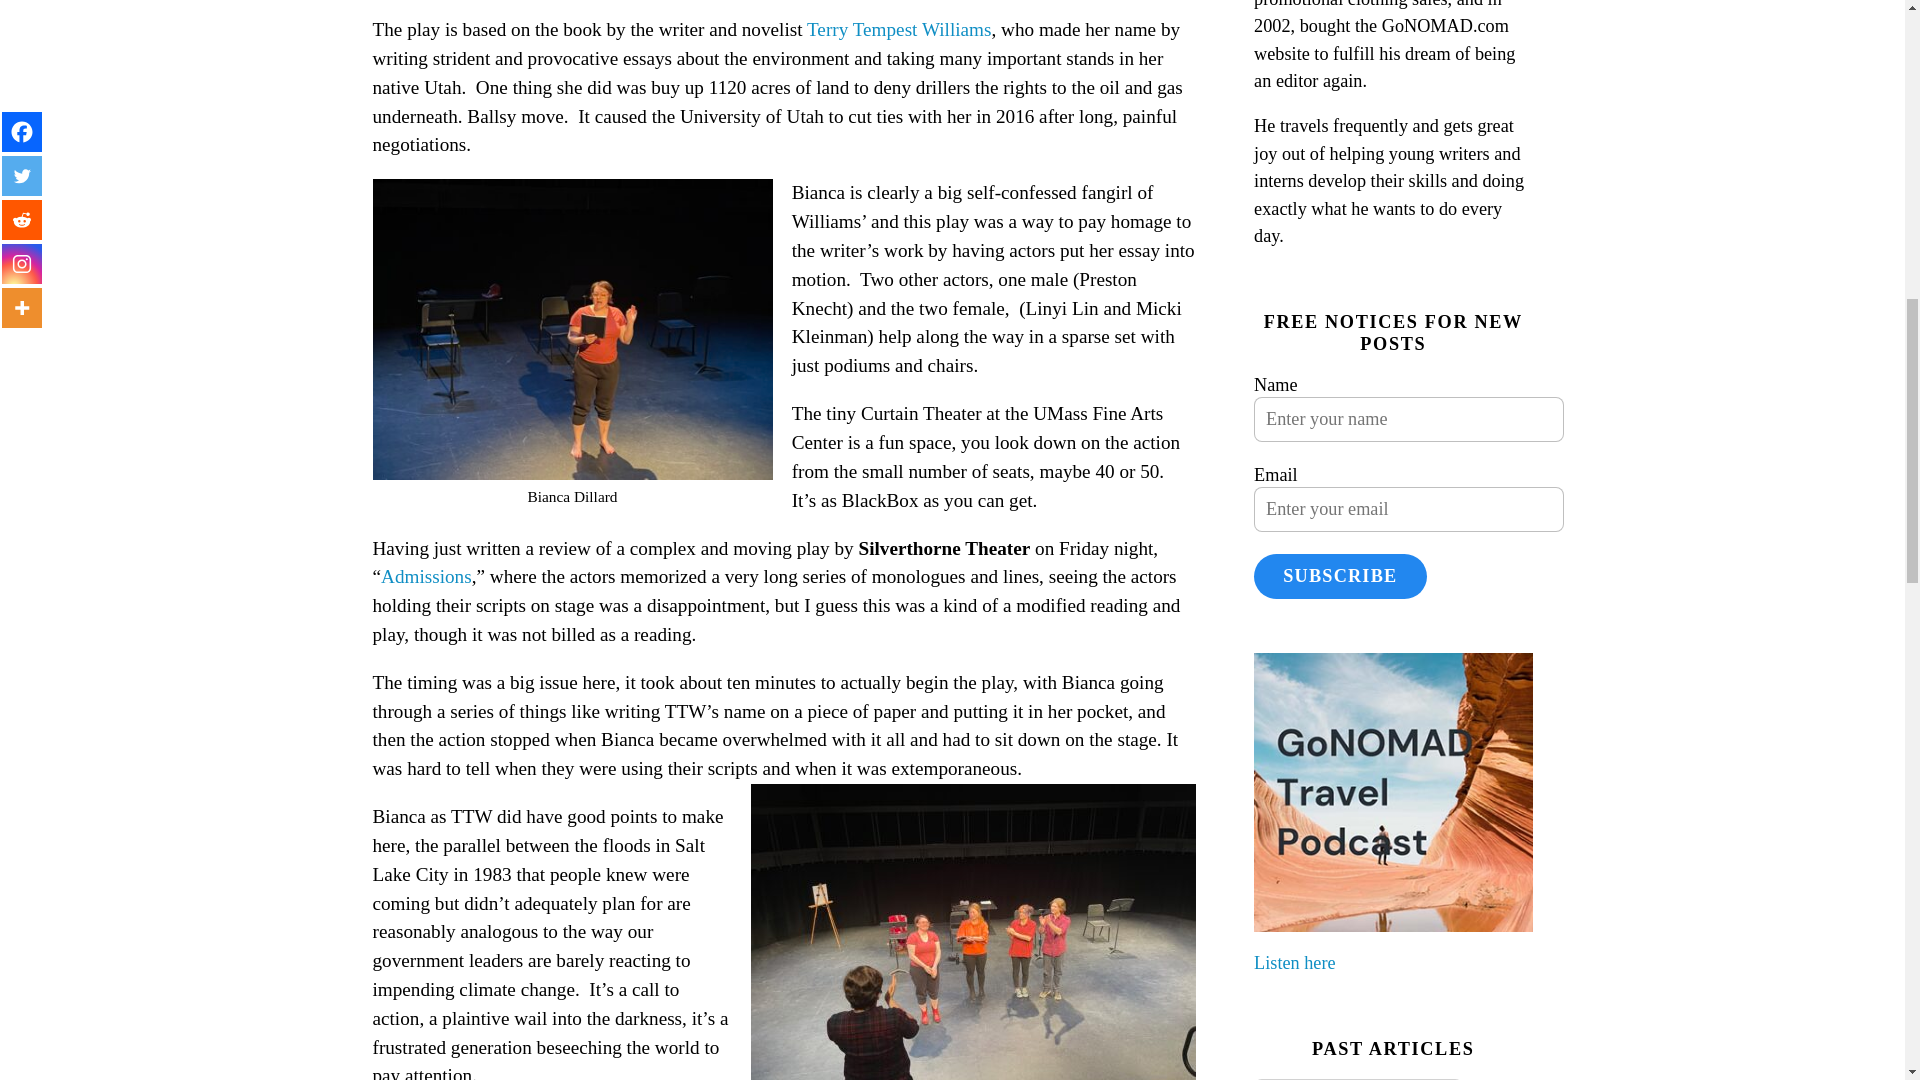  Describe the element at coordinates (1294, 962) in the screenshot. I see `Listen here` at that location.